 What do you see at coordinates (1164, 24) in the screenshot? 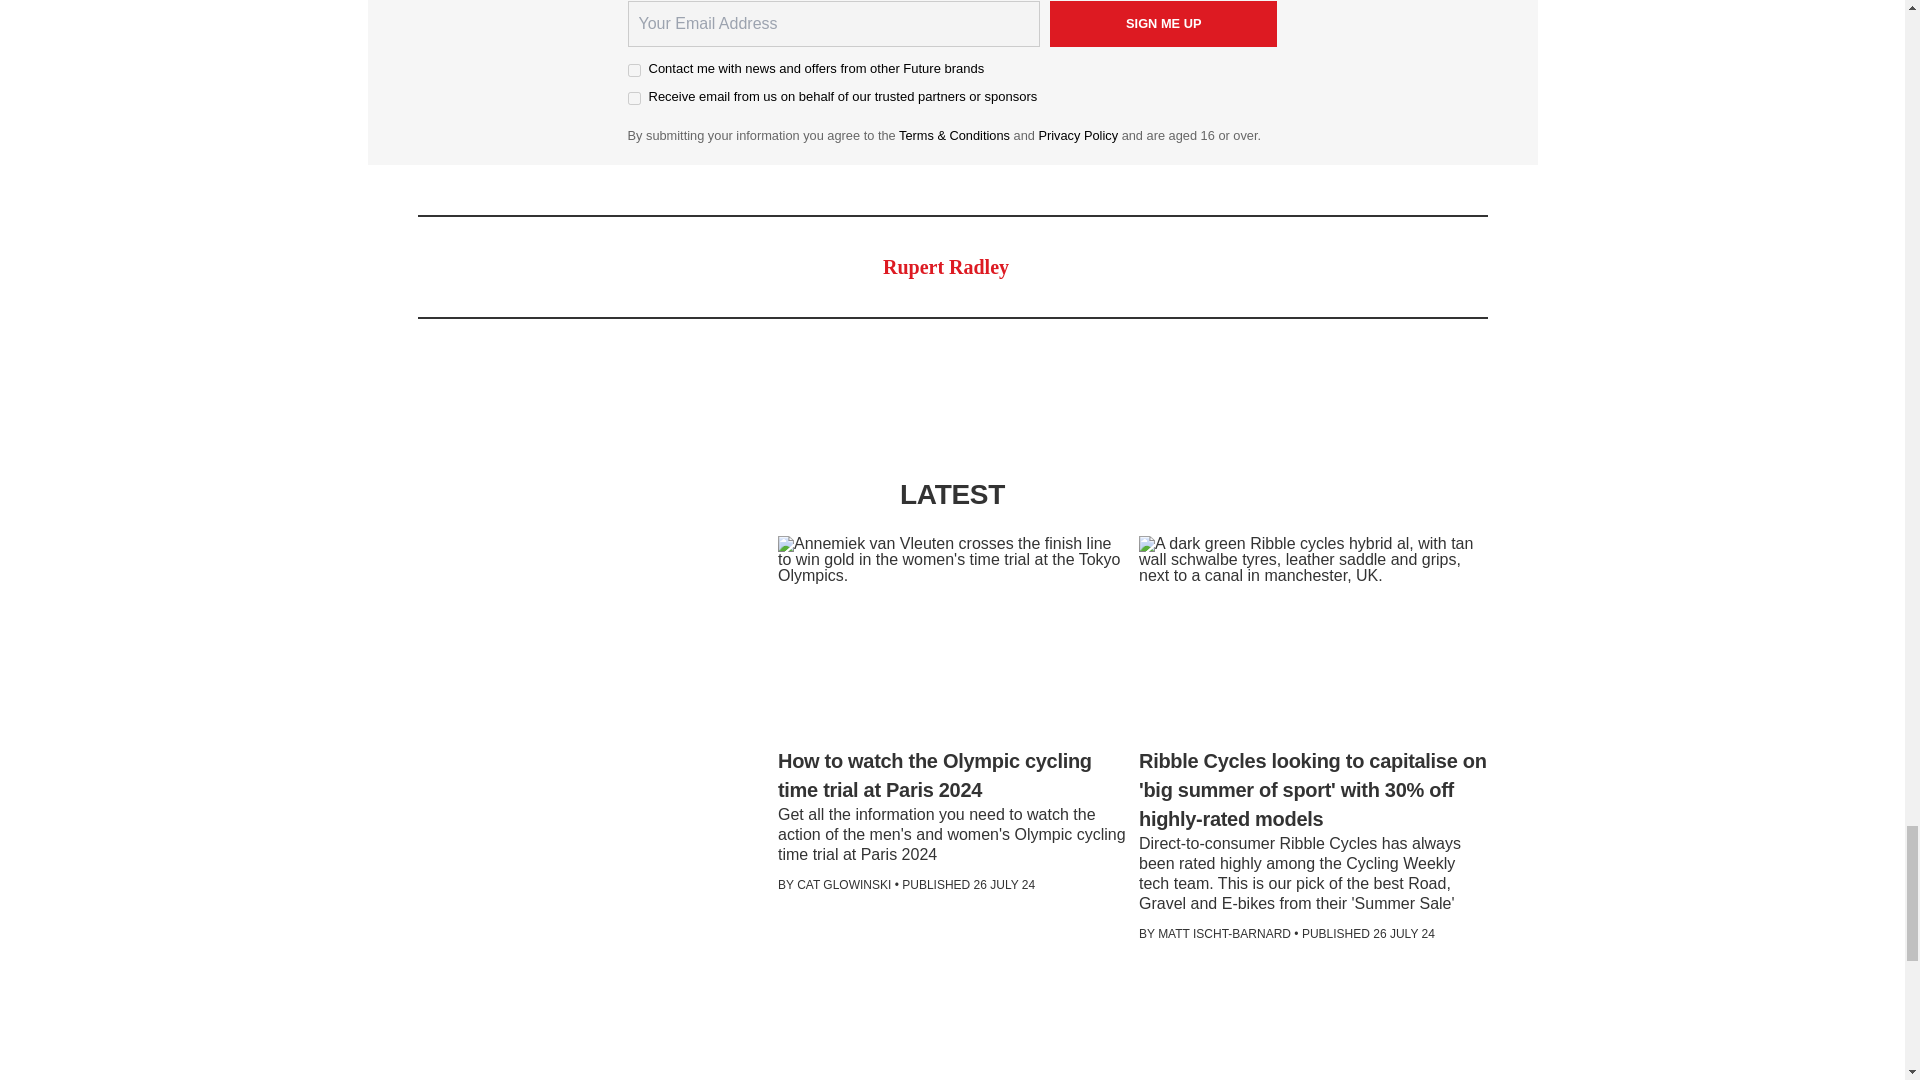
I see `Sign me up` at bounding box center [1164, 24].